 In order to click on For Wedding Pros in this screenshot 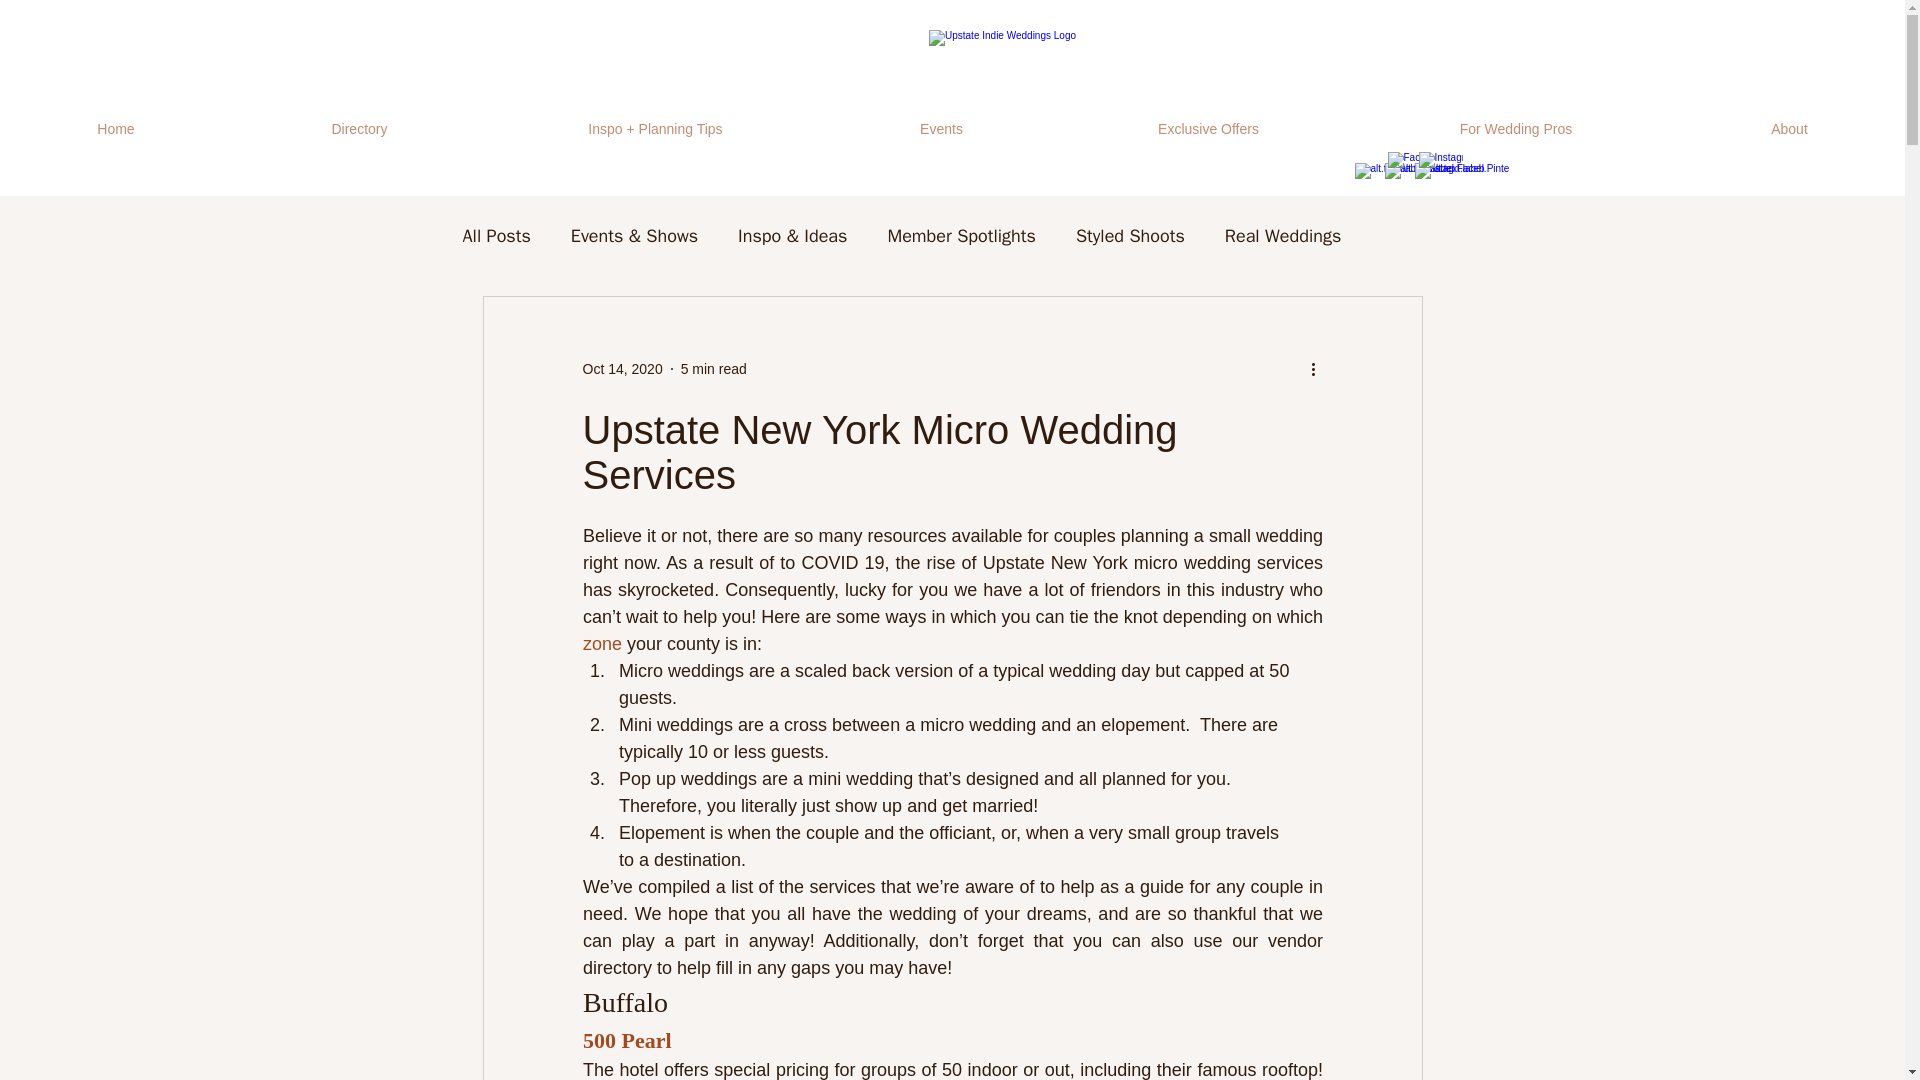, I will do `click(1516, 129)`.